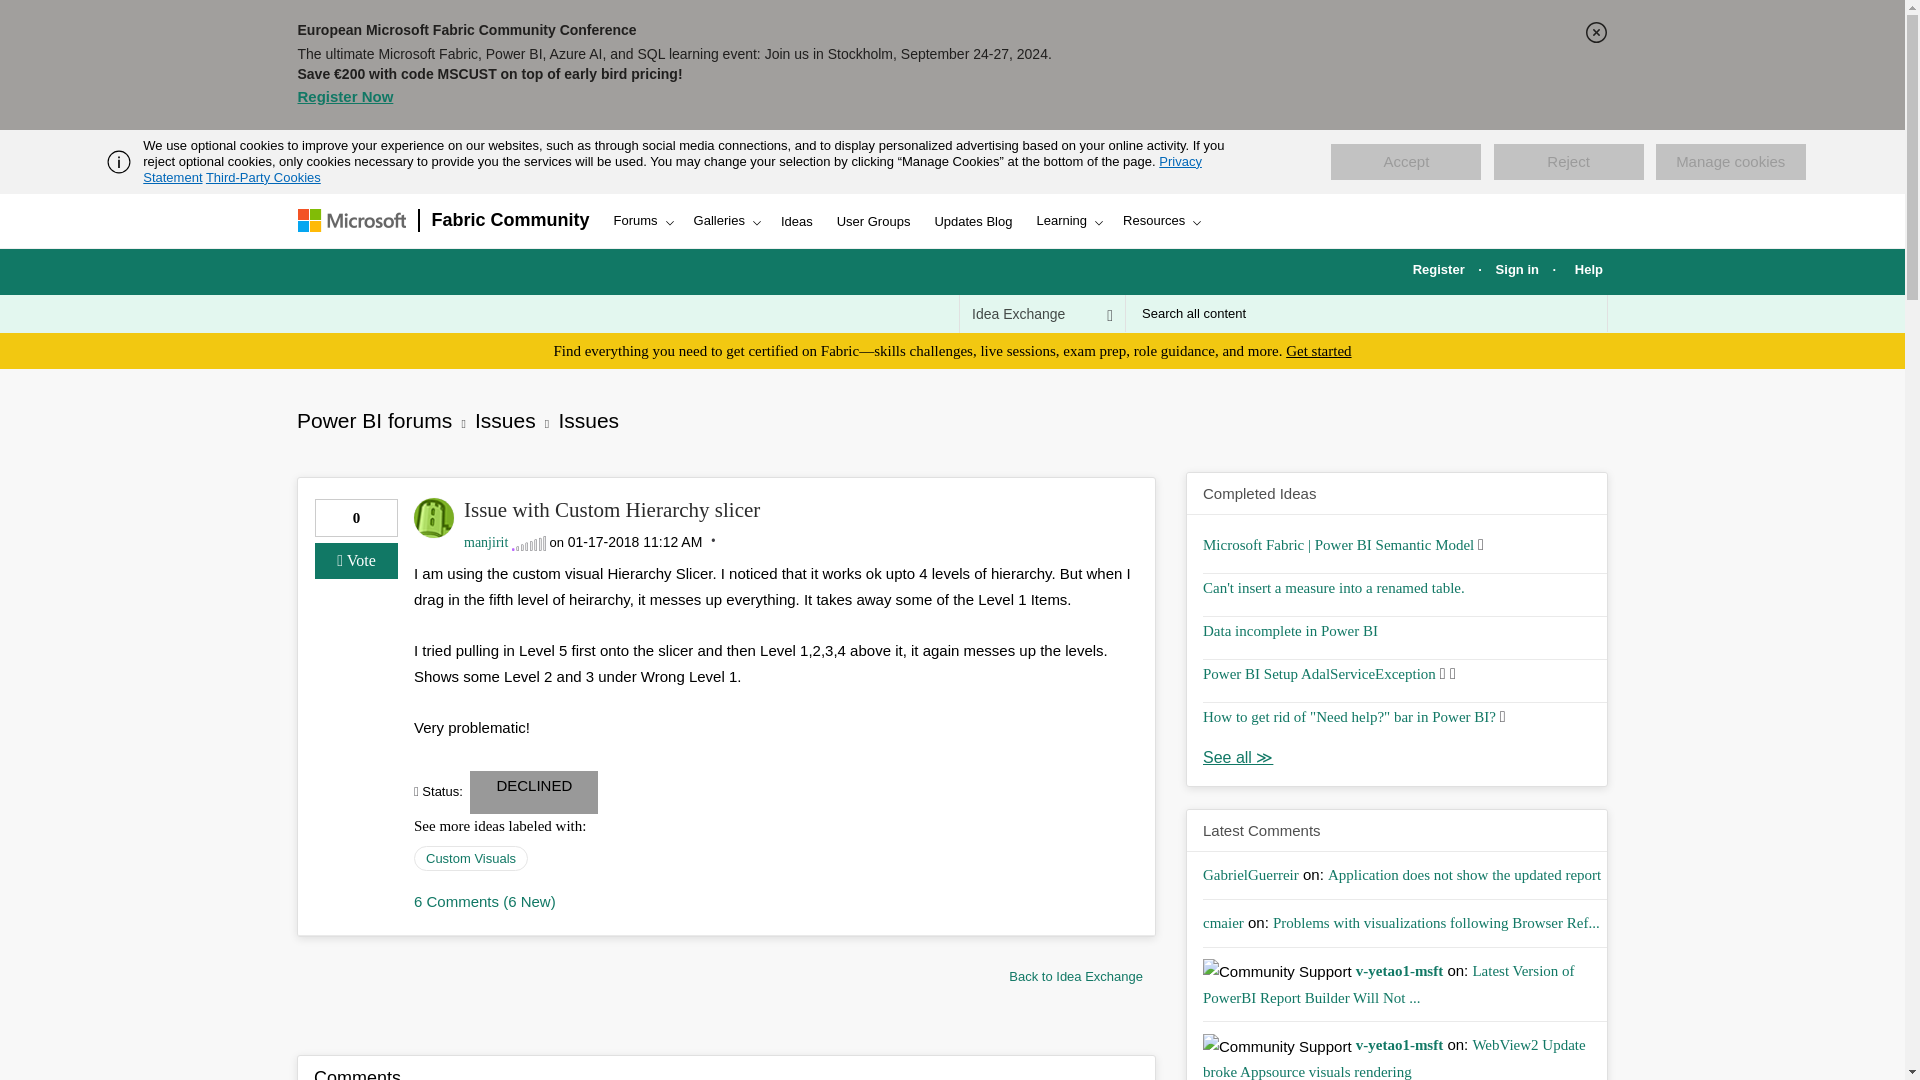 The height and width of the screenshot is (1080, 1920). I want to click on Ideas, so click(797, 222).